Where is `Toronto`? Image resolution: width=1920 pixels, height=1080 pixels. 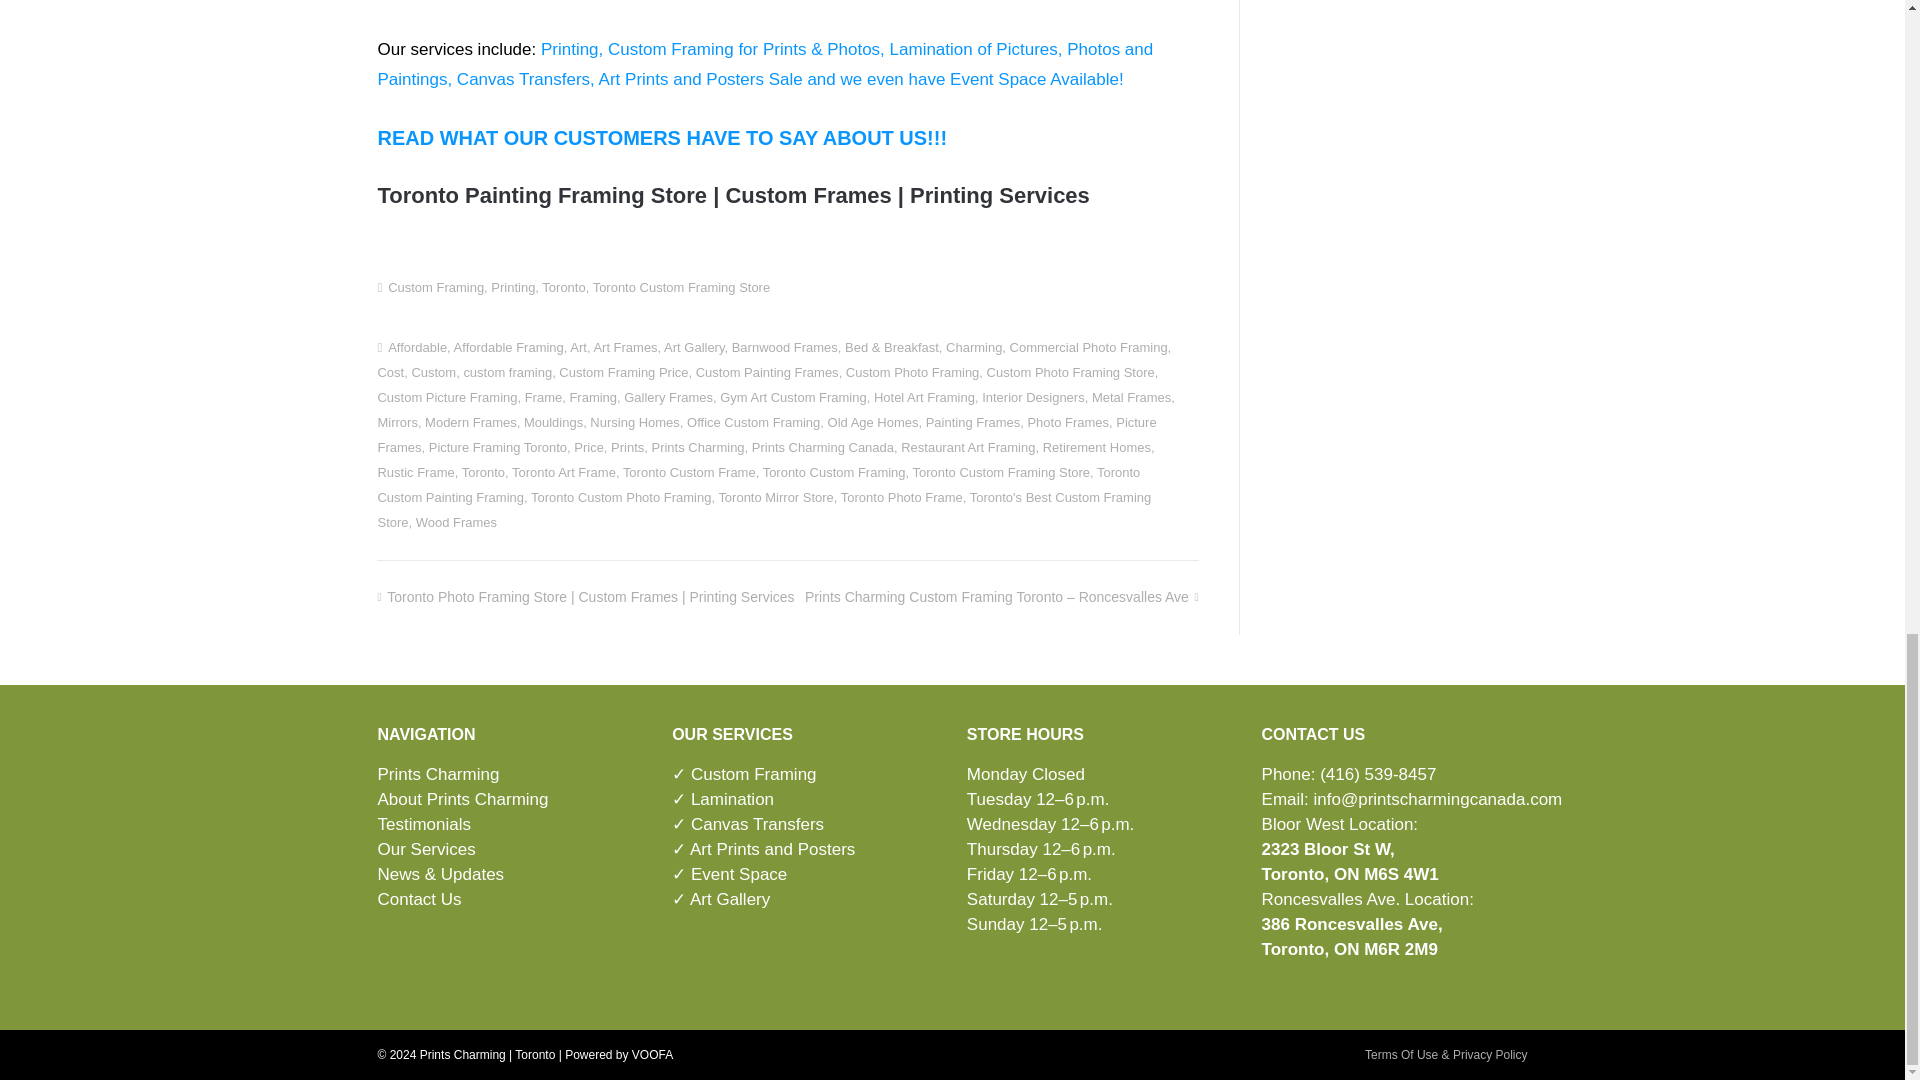
Toronto is located at coordinates (563, 286).